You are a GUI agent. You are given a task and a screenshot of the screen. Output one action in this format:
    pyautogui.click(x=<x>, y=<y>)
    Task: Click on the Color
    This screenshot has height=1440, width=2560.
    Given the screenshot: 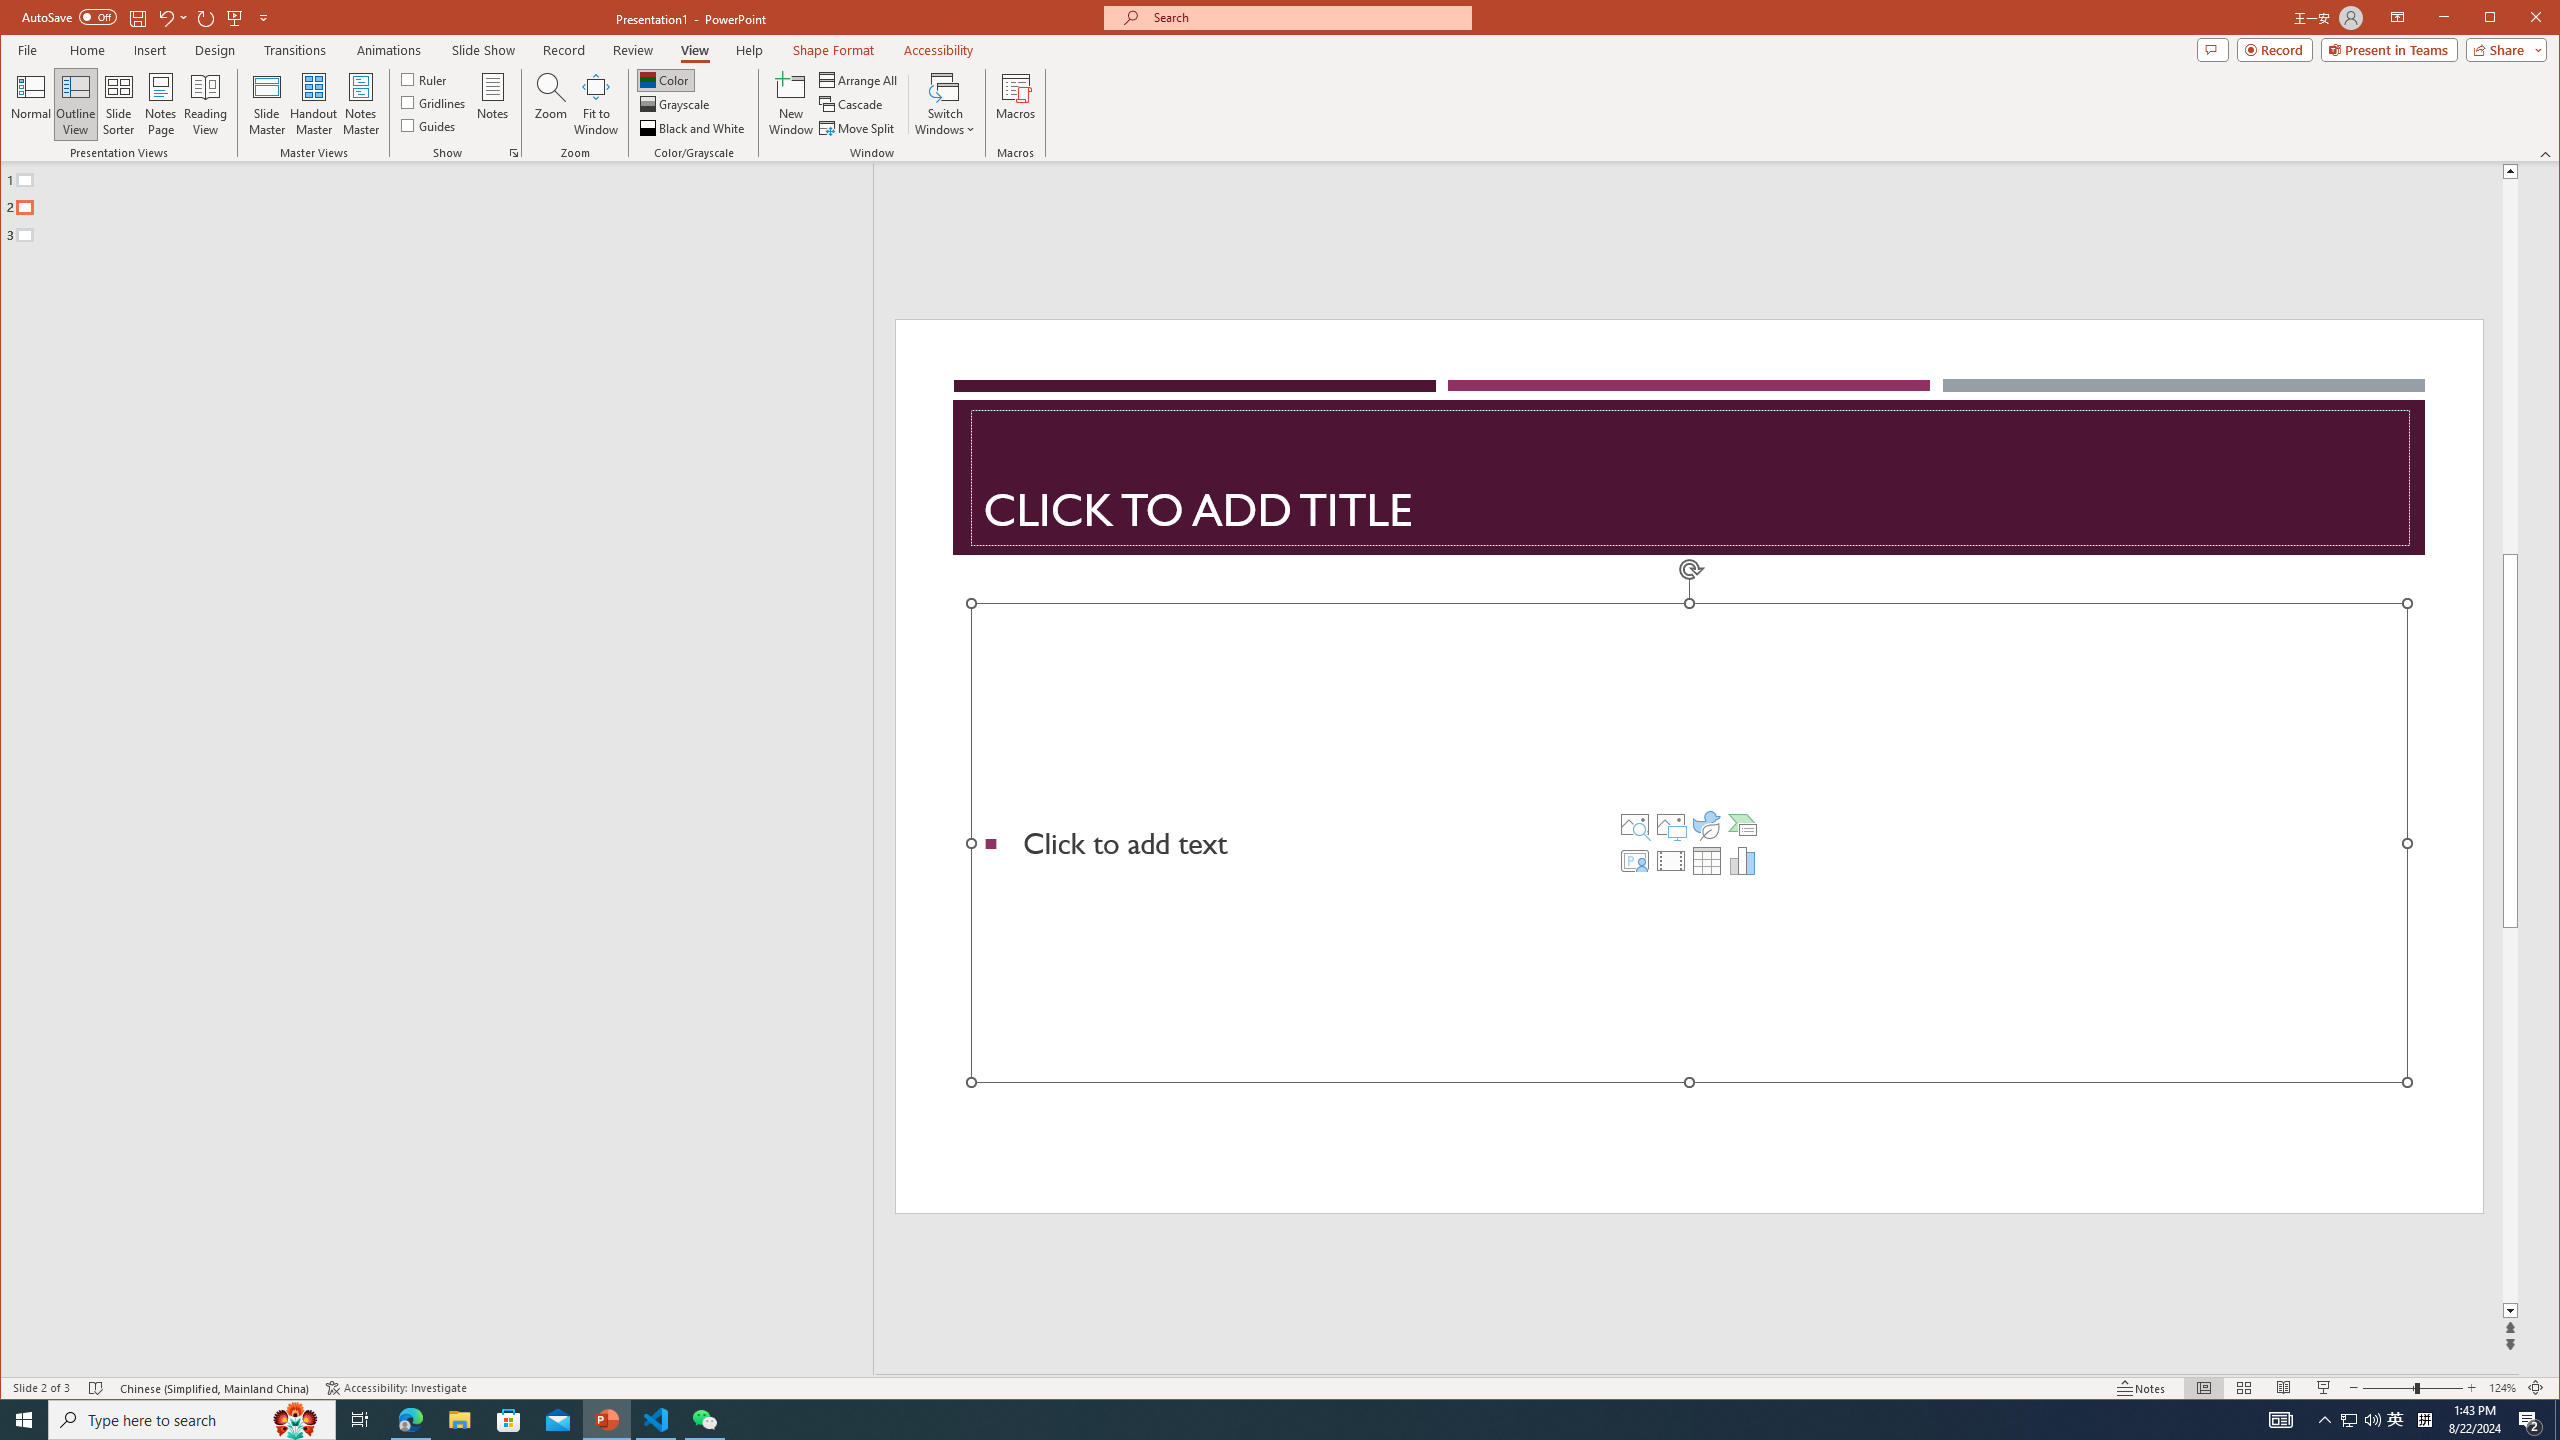 What is the action you would take?
    pyautogui.click(x=665, y=80)
    